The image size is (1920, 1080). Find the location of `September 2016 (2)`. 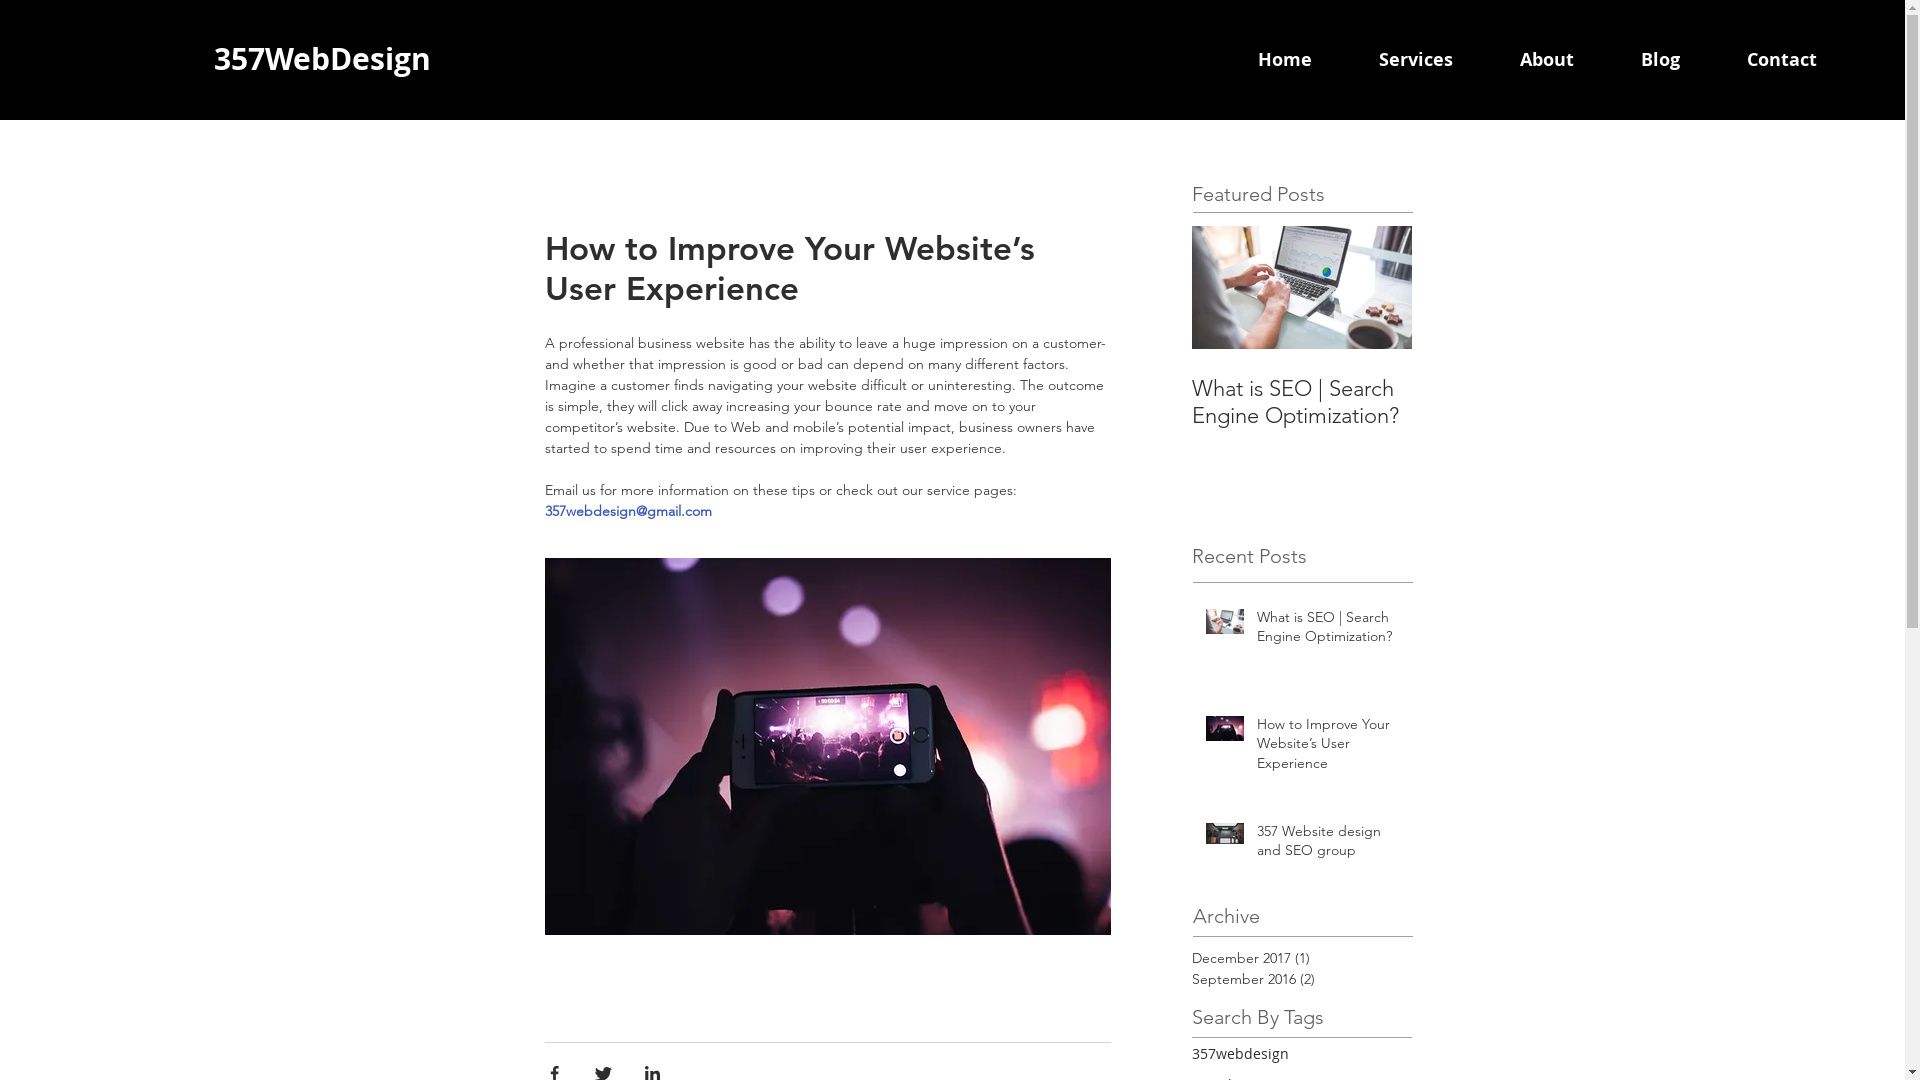

September 2016 (2) is located at coordinates (1297, 980).